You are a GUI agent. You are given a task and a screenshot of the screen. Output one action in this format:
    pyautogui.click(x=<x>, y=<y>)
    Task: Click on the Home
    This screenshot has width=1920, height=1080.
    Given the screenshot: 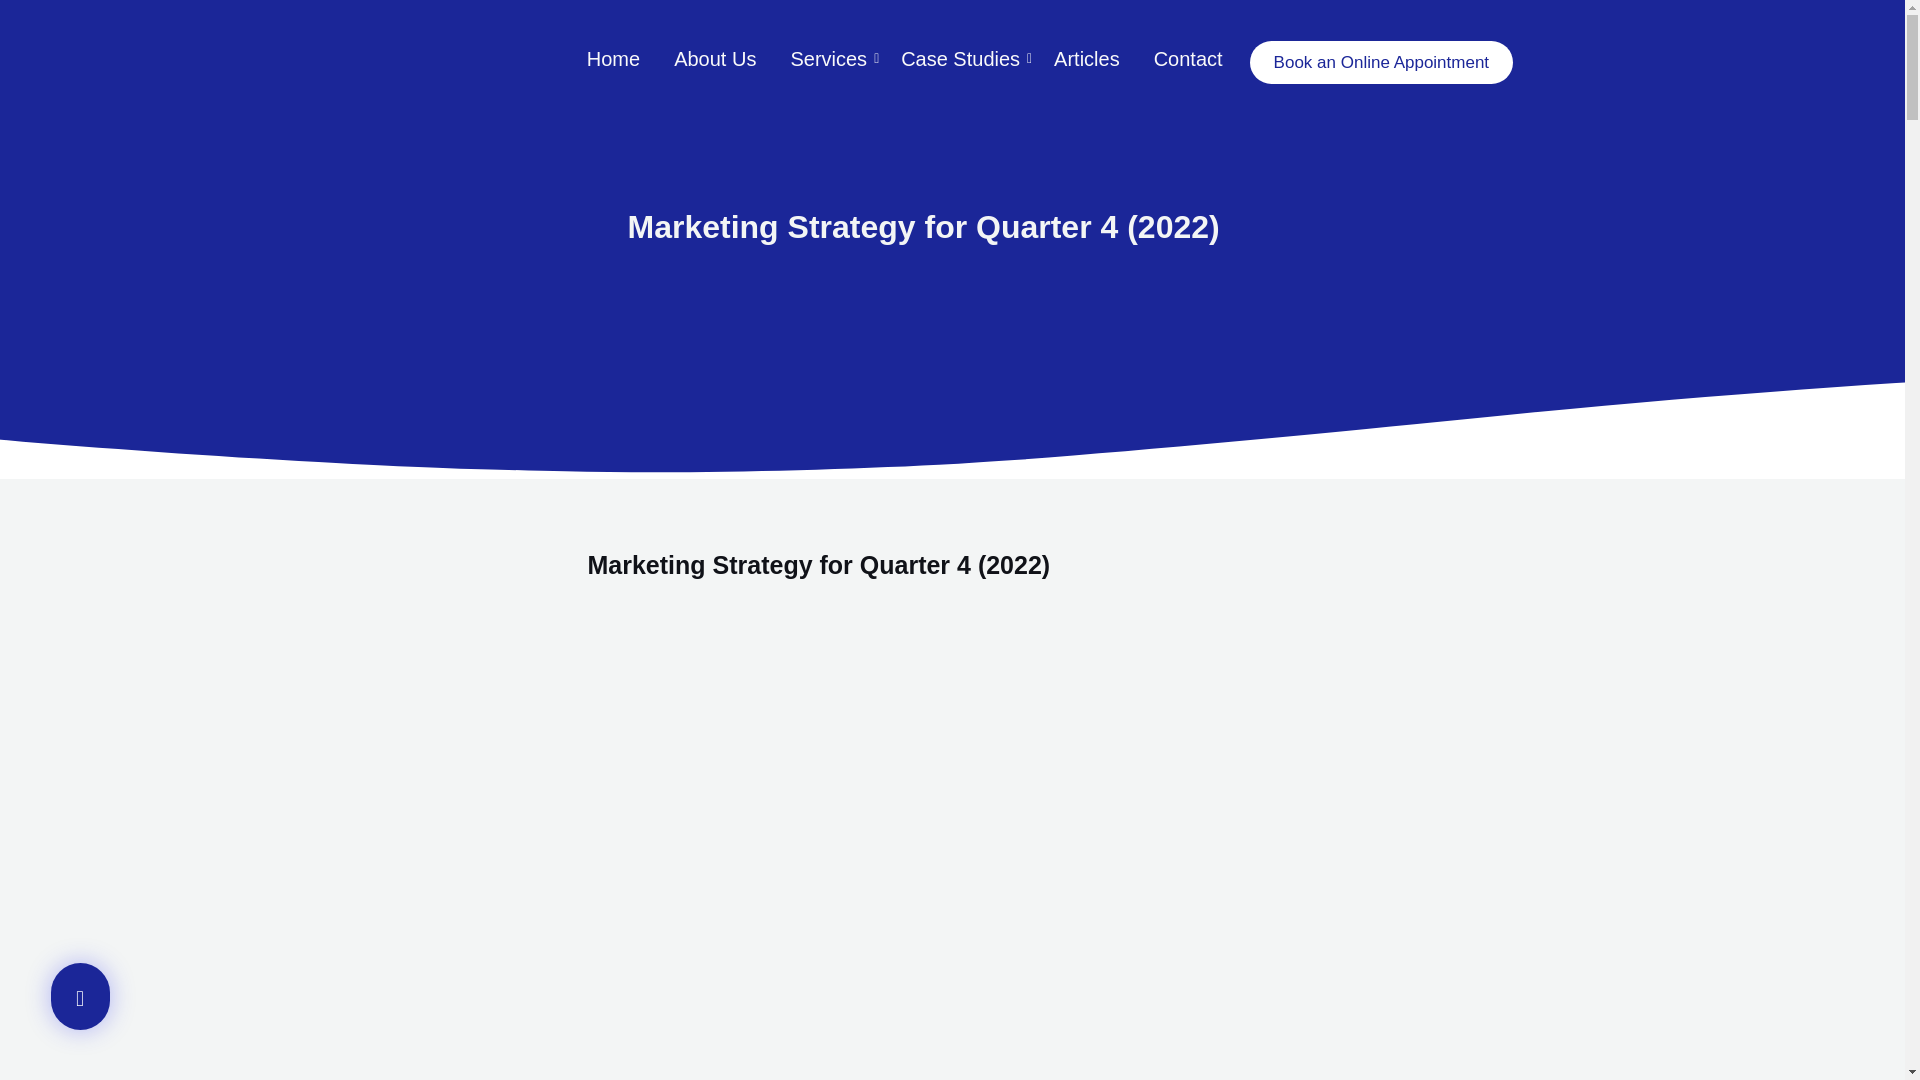 What is the action you would take?
    pyautogui.click(x=613, y=60)
    